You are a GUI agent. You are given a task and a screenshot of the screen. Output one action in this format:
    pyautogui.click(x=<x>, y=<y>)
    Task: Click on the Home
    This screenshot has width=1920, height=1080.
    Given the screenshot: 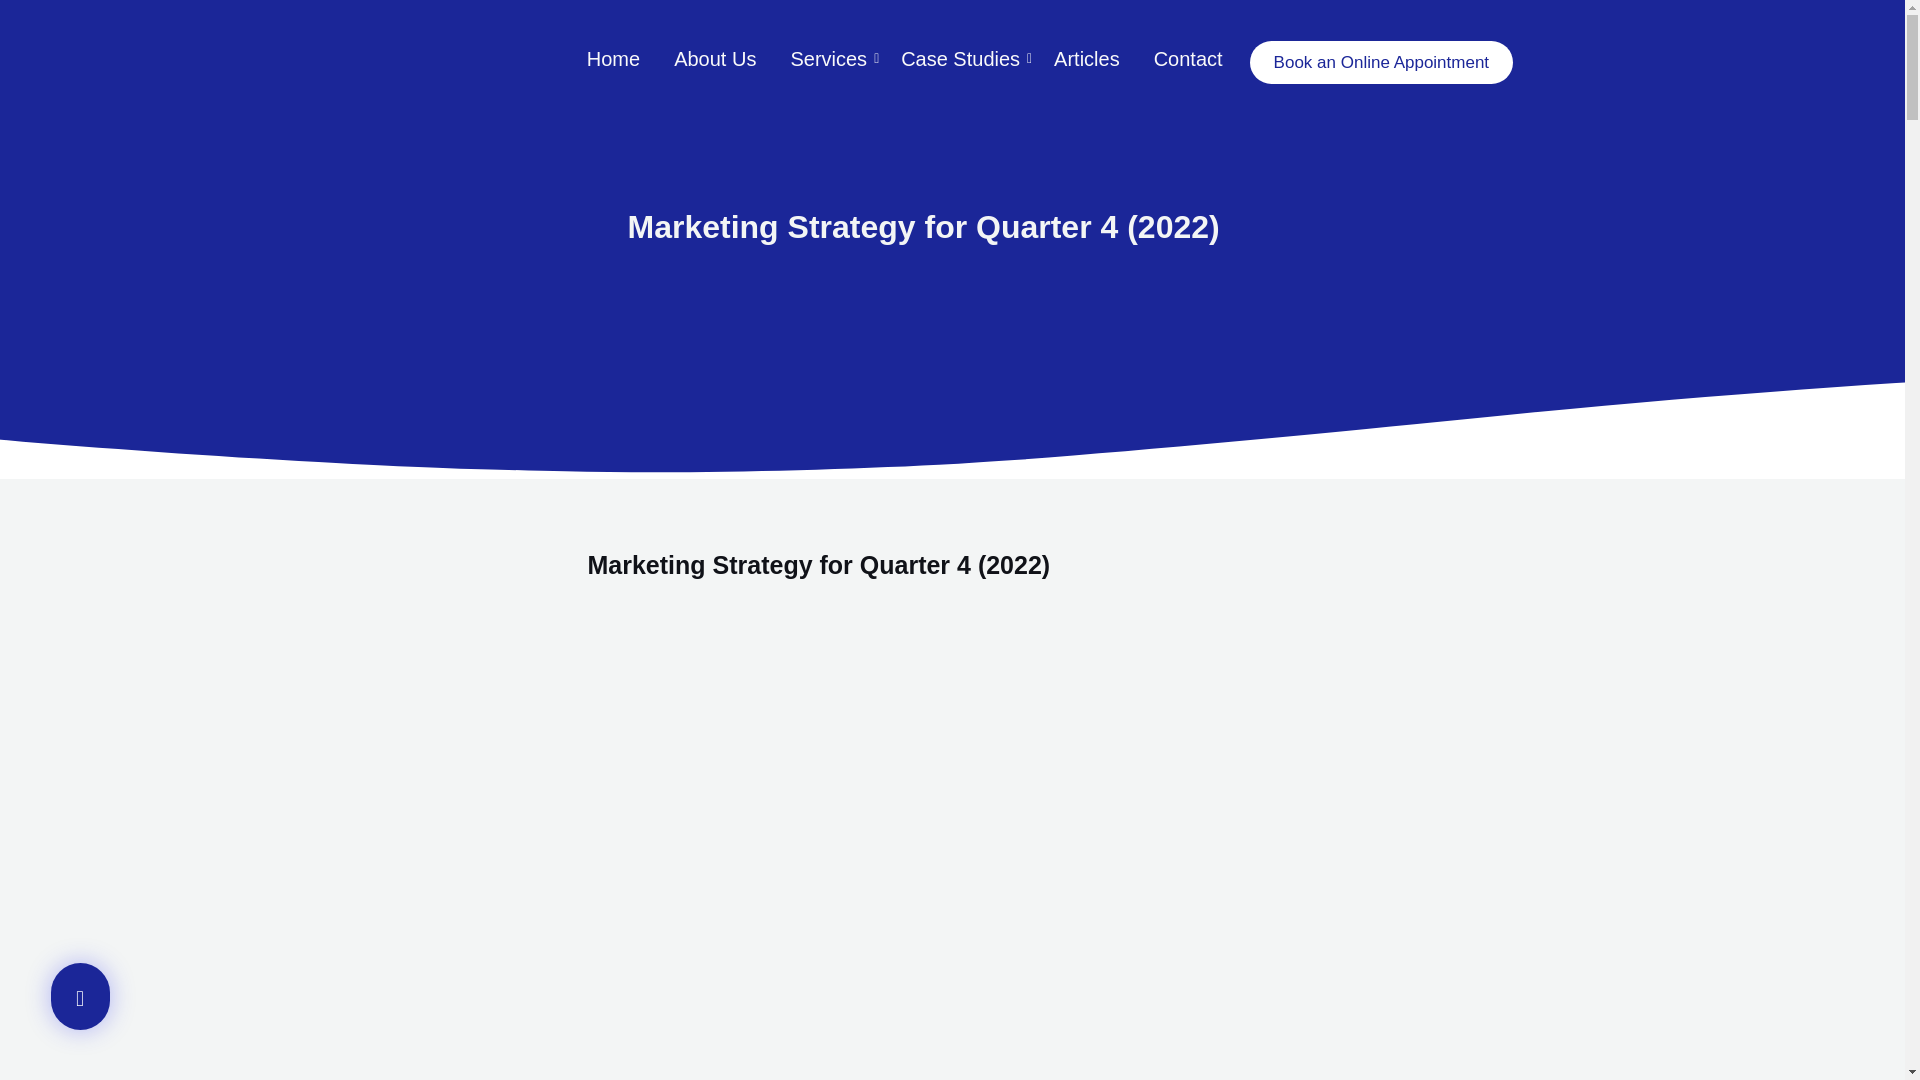 What is the action you would take?
    pyautogui.click(x=613, y=60)
    